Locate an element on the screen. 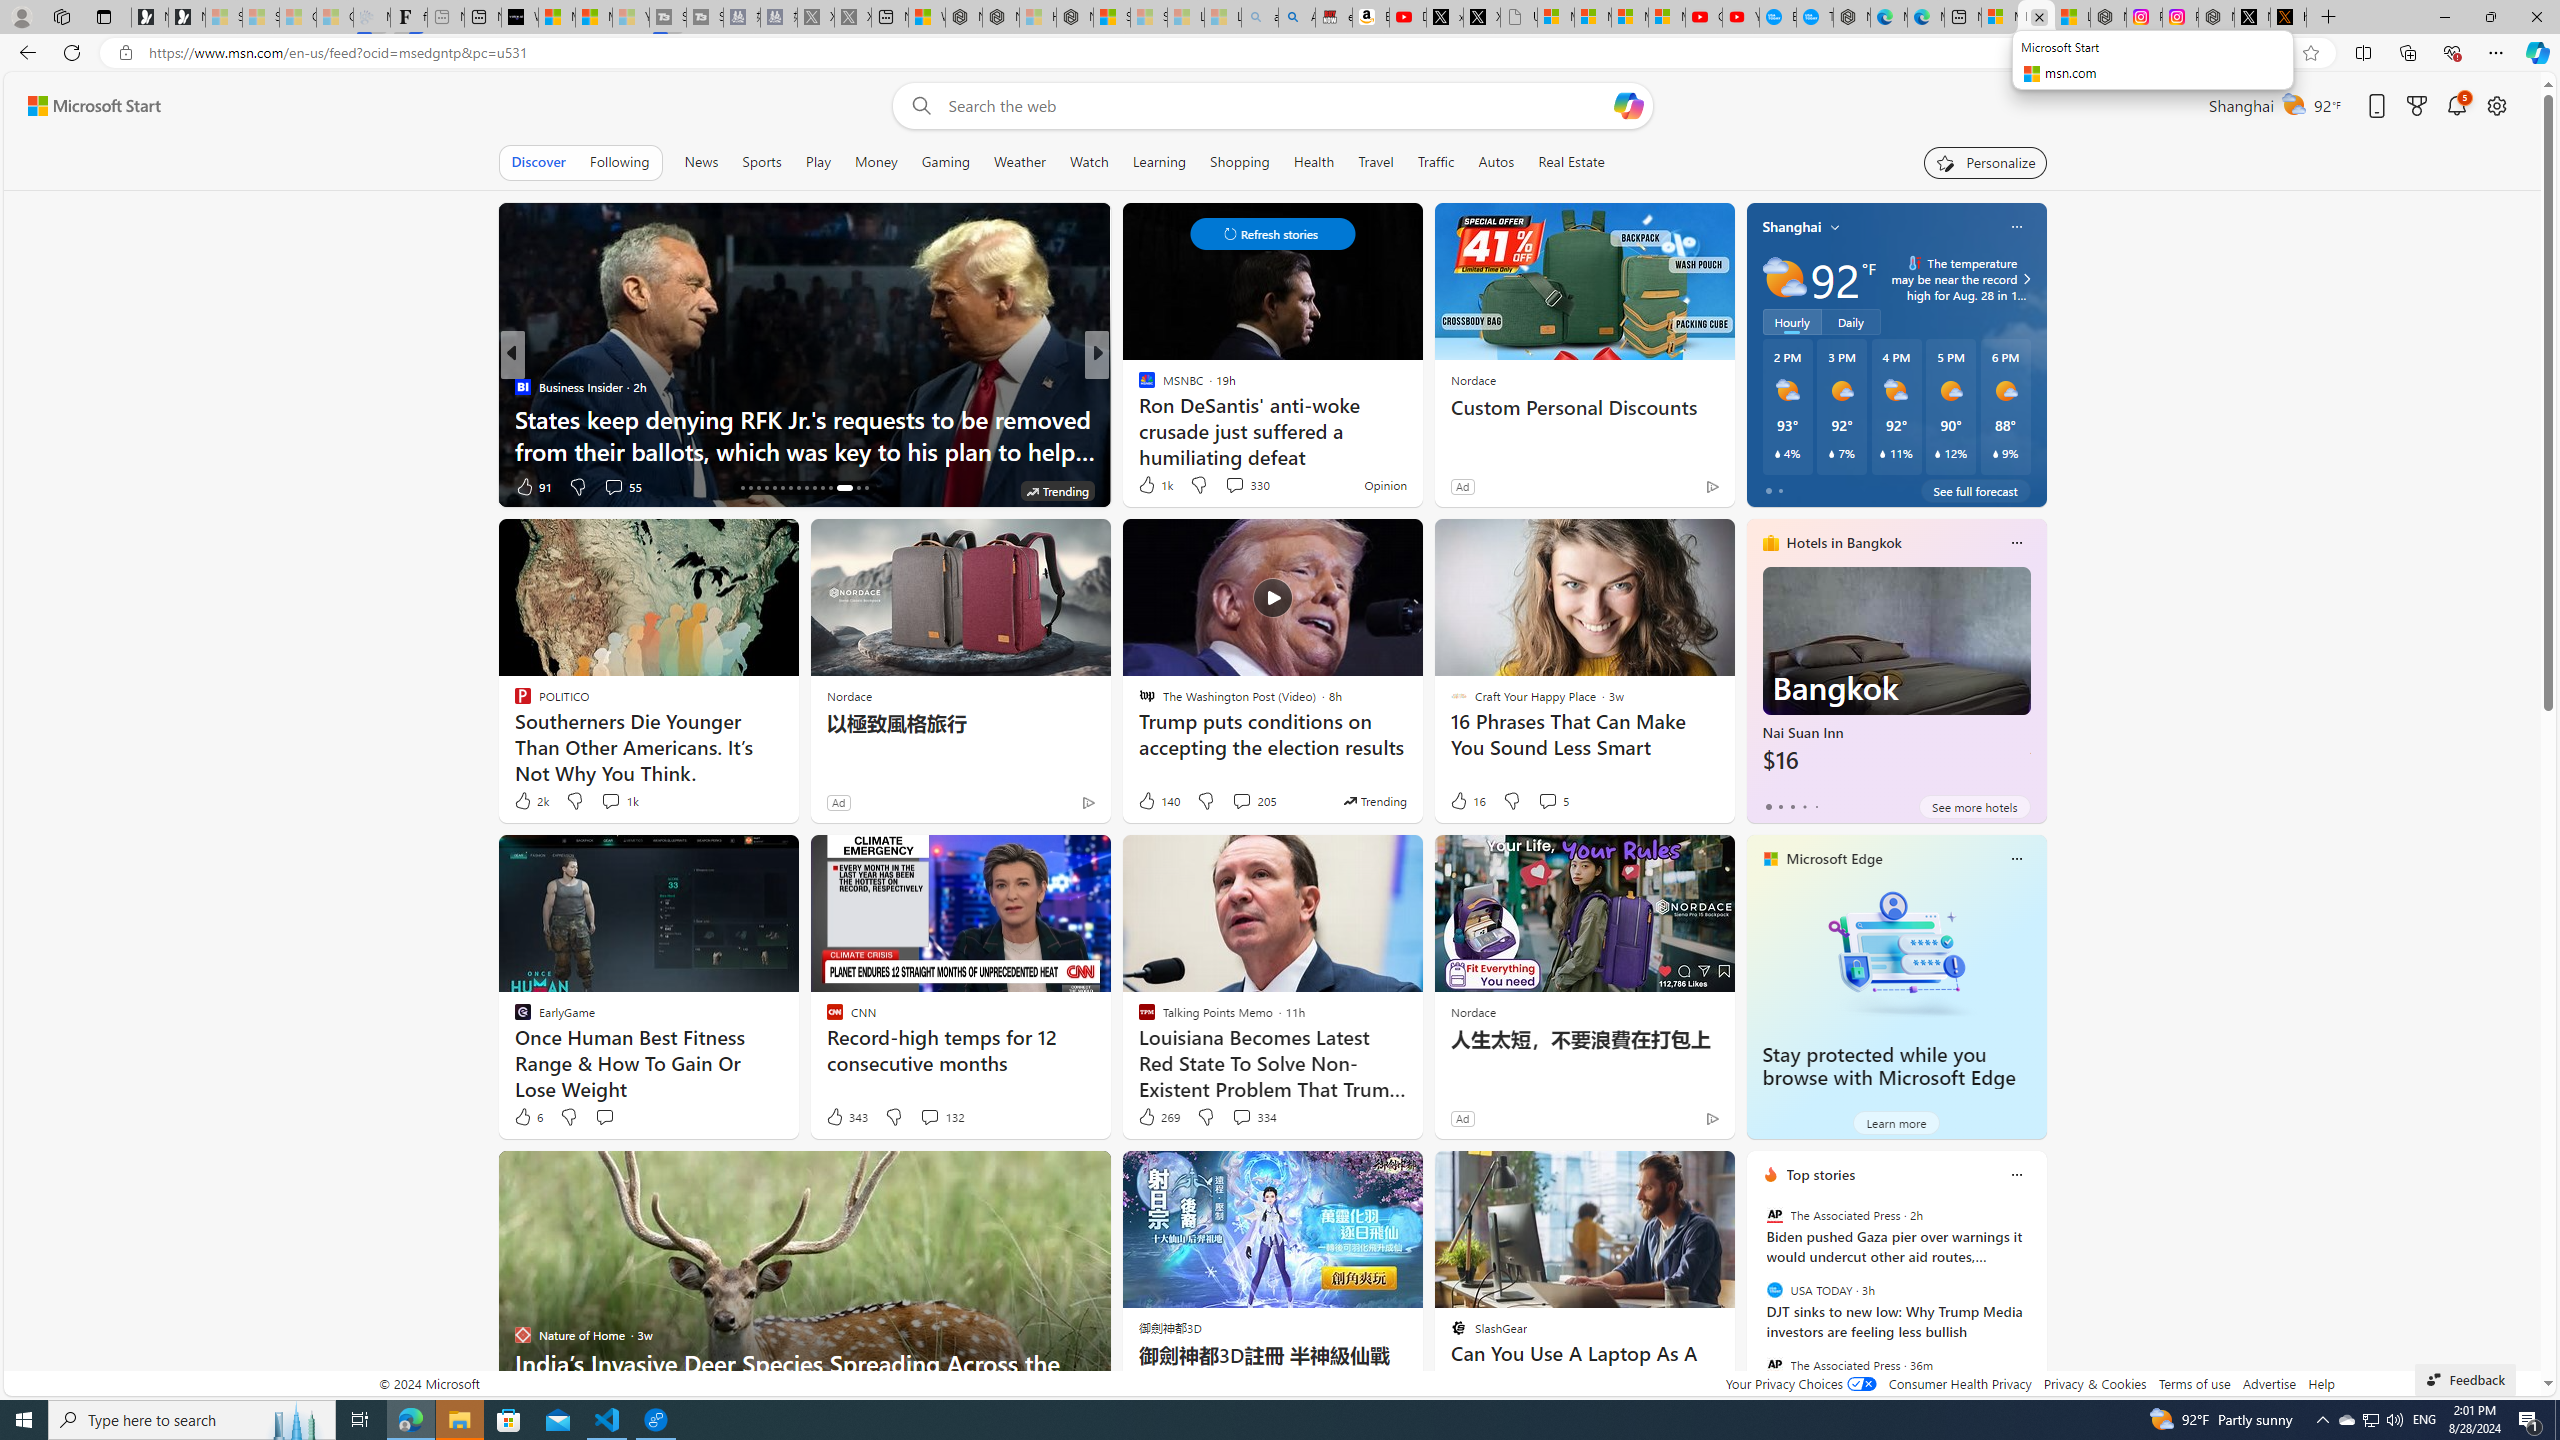 Image resolution: width=2560 pixels, height=1440 pixels. Consumer Health Privacy is located at coordinates (1960, 1384).